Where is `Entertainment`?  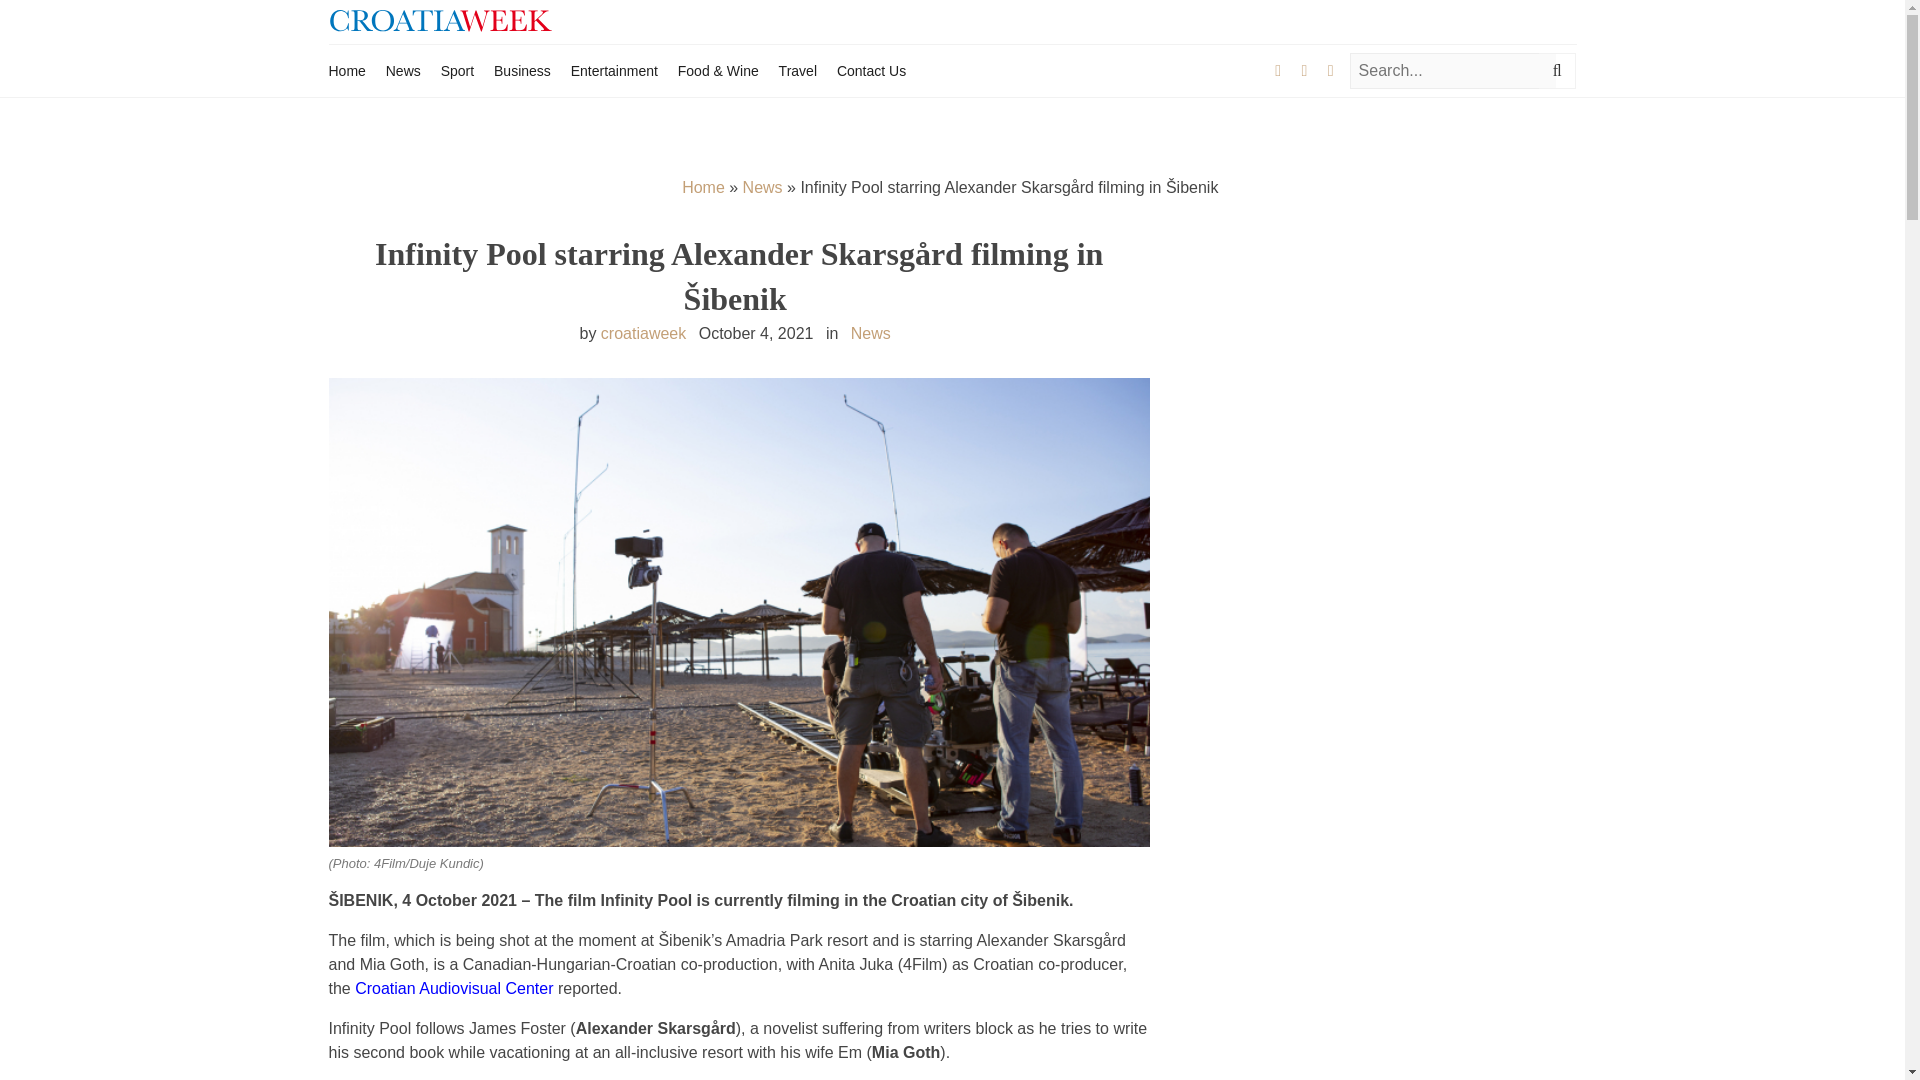 Entertainment is located at coordinates (614, 70).